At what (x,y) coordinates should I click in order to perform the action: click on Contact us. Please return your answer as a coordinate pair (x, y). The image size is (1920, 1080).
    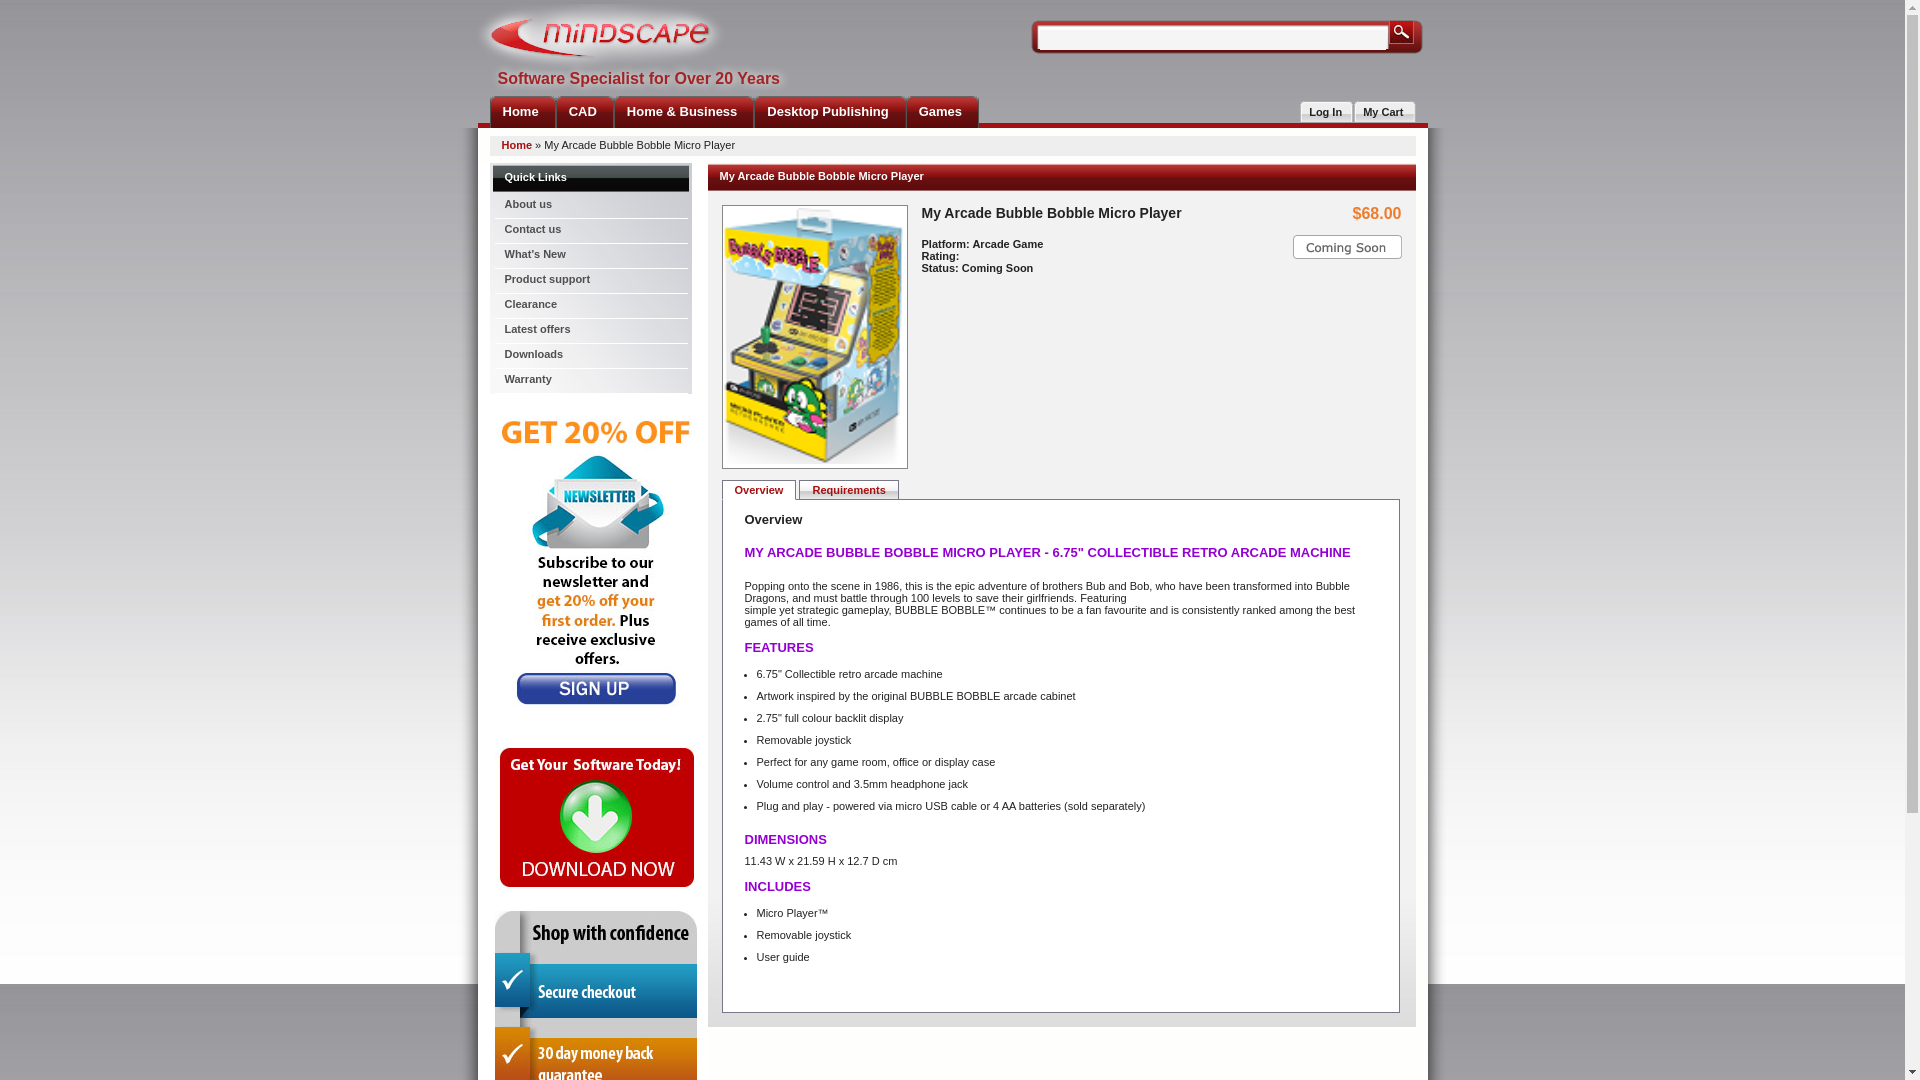
    Looking at the image, I should click on (590, 232).